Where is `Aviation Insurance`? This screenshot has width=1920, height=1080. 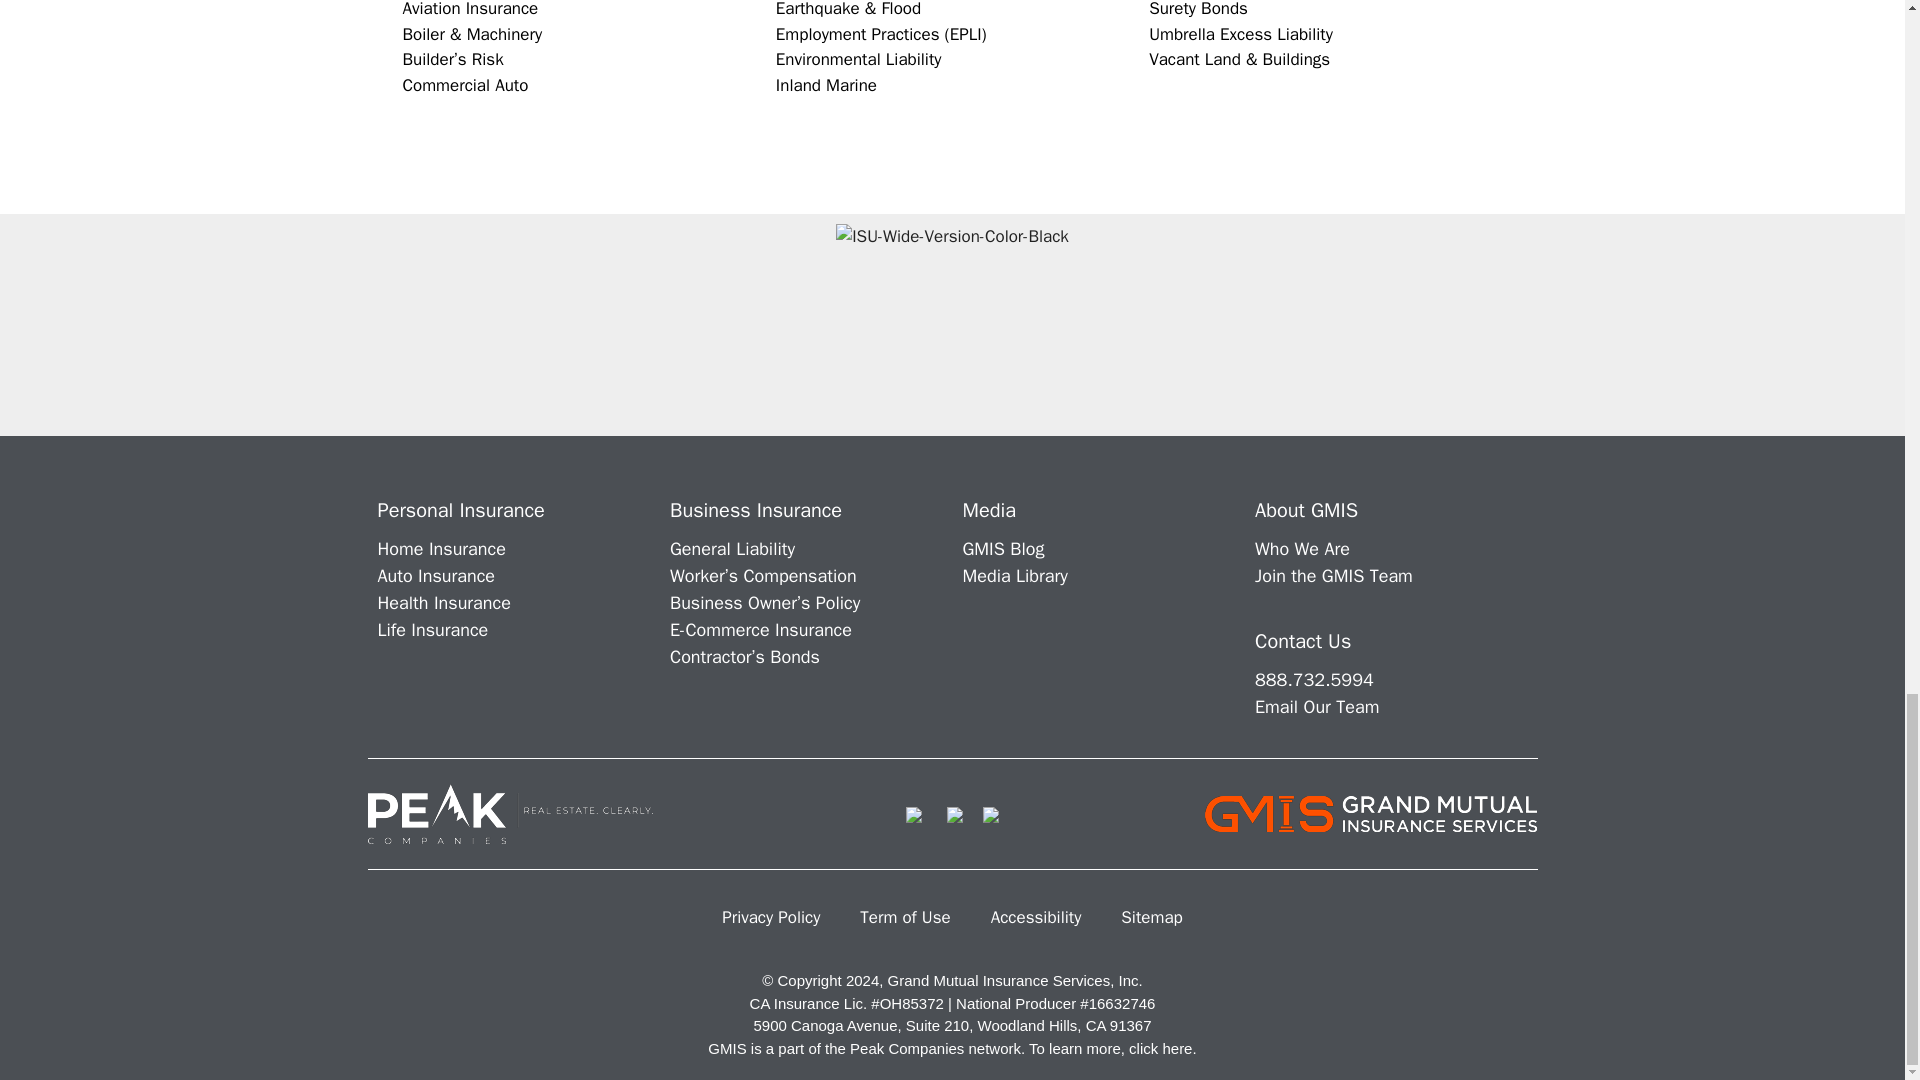
Aviation Insurance is located at coordinates (469, 10).